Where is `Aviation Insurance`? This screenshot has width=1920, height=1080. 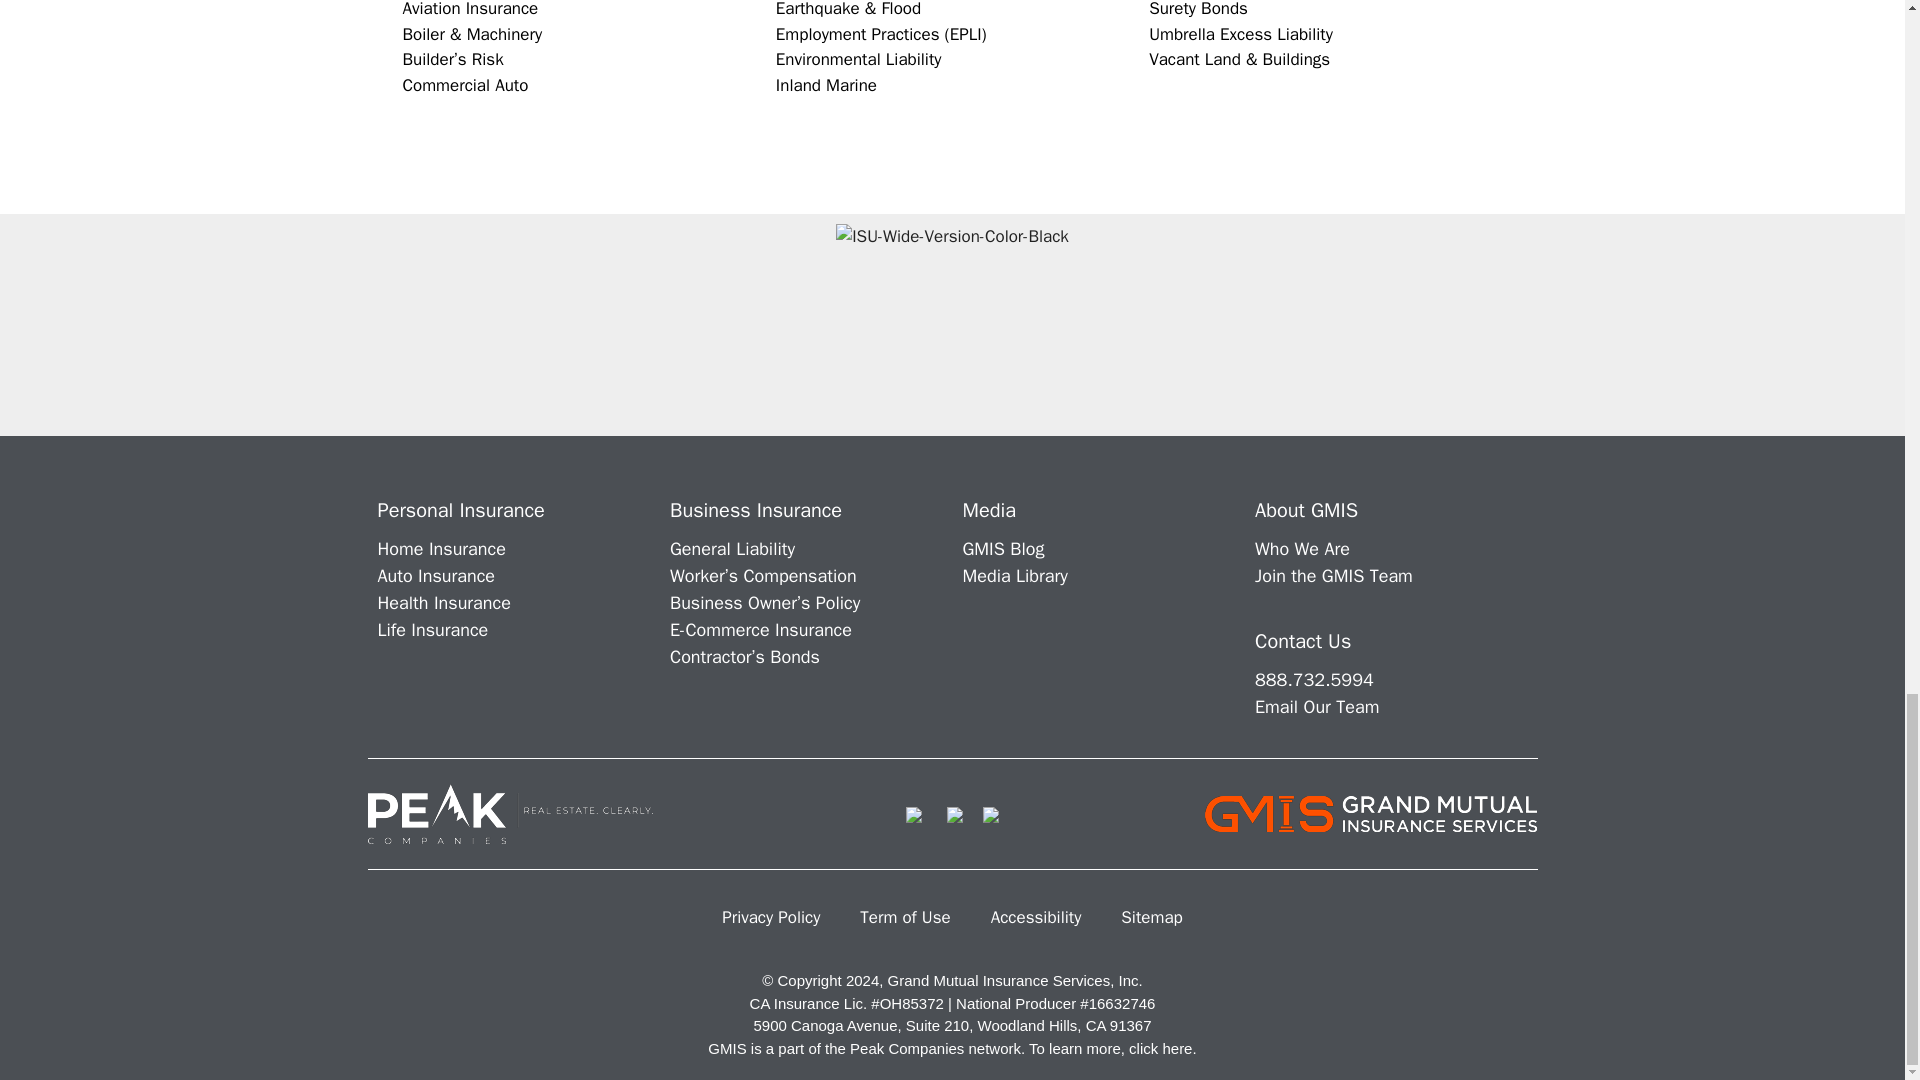
Aviation Insurance is located at coordinates (469, 10).